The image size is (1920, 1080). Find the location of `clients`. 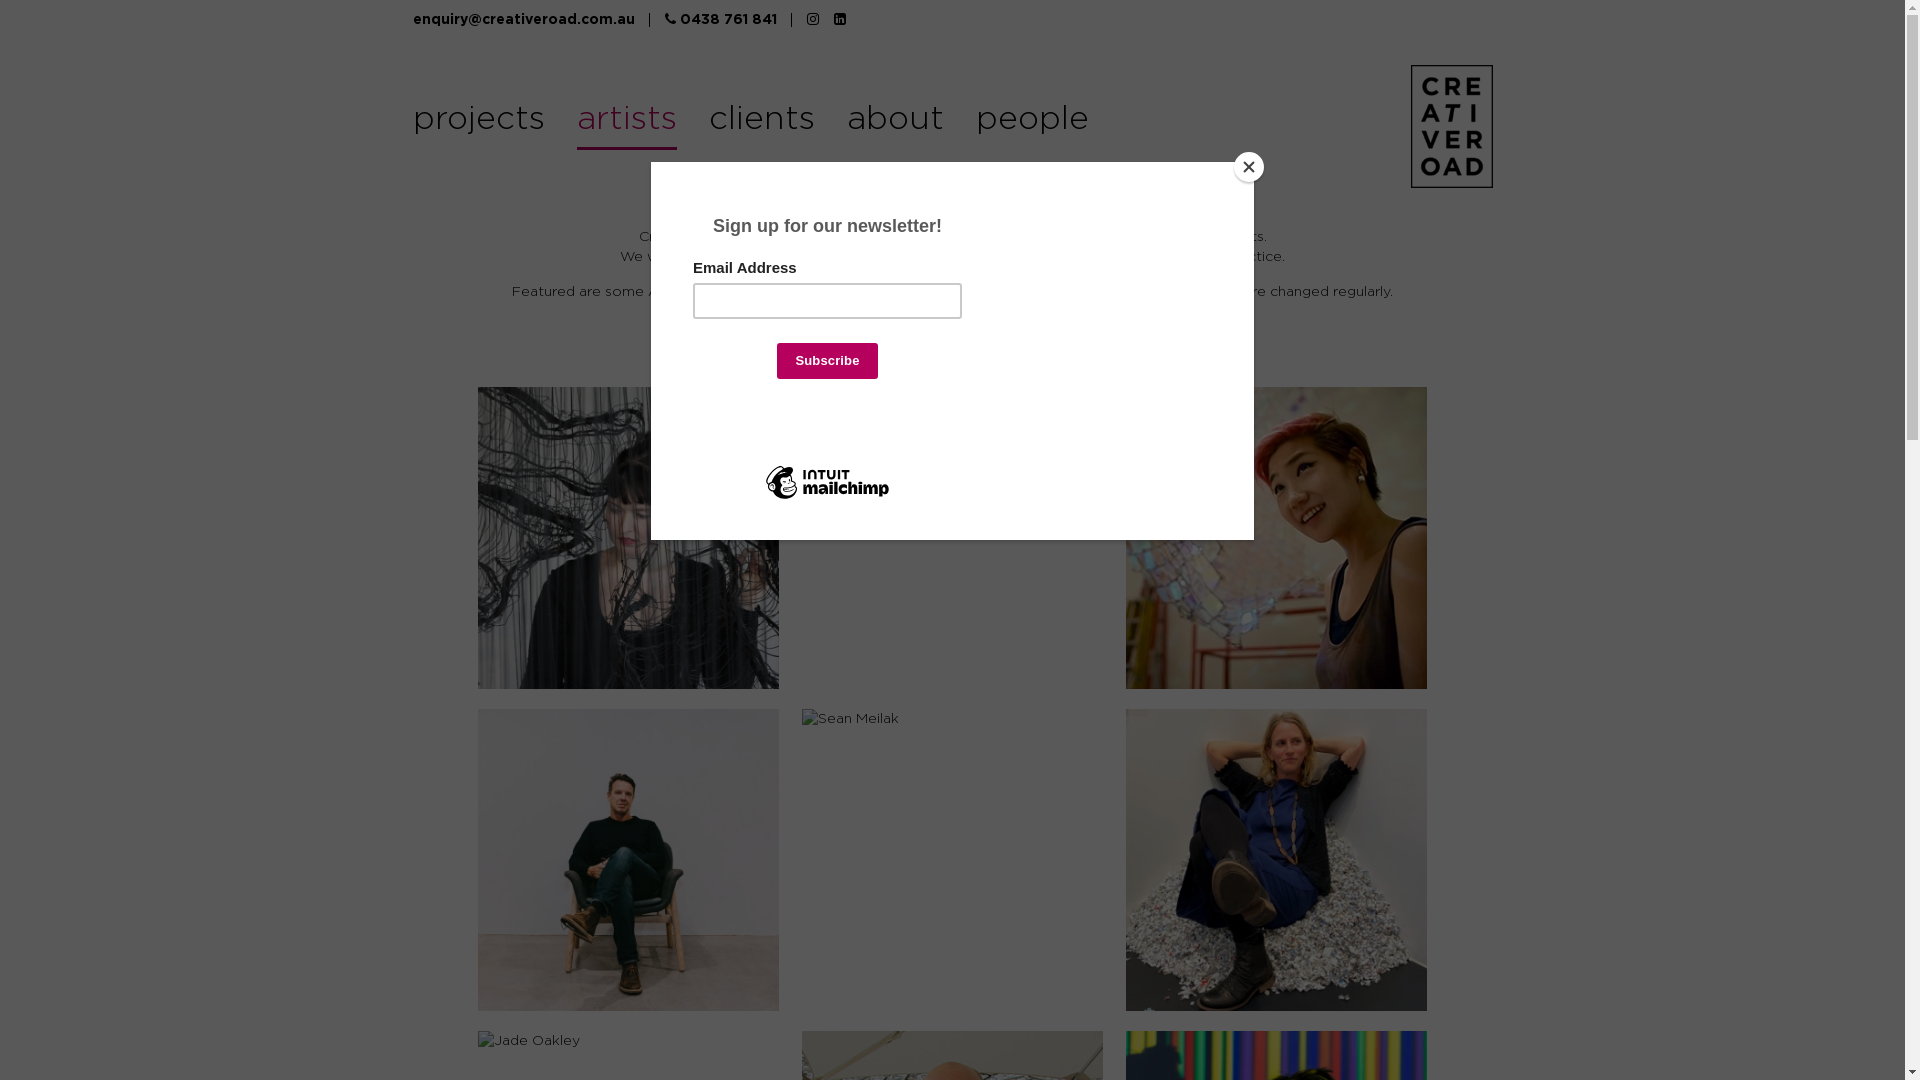

clients is located at coordinates (761, 125).